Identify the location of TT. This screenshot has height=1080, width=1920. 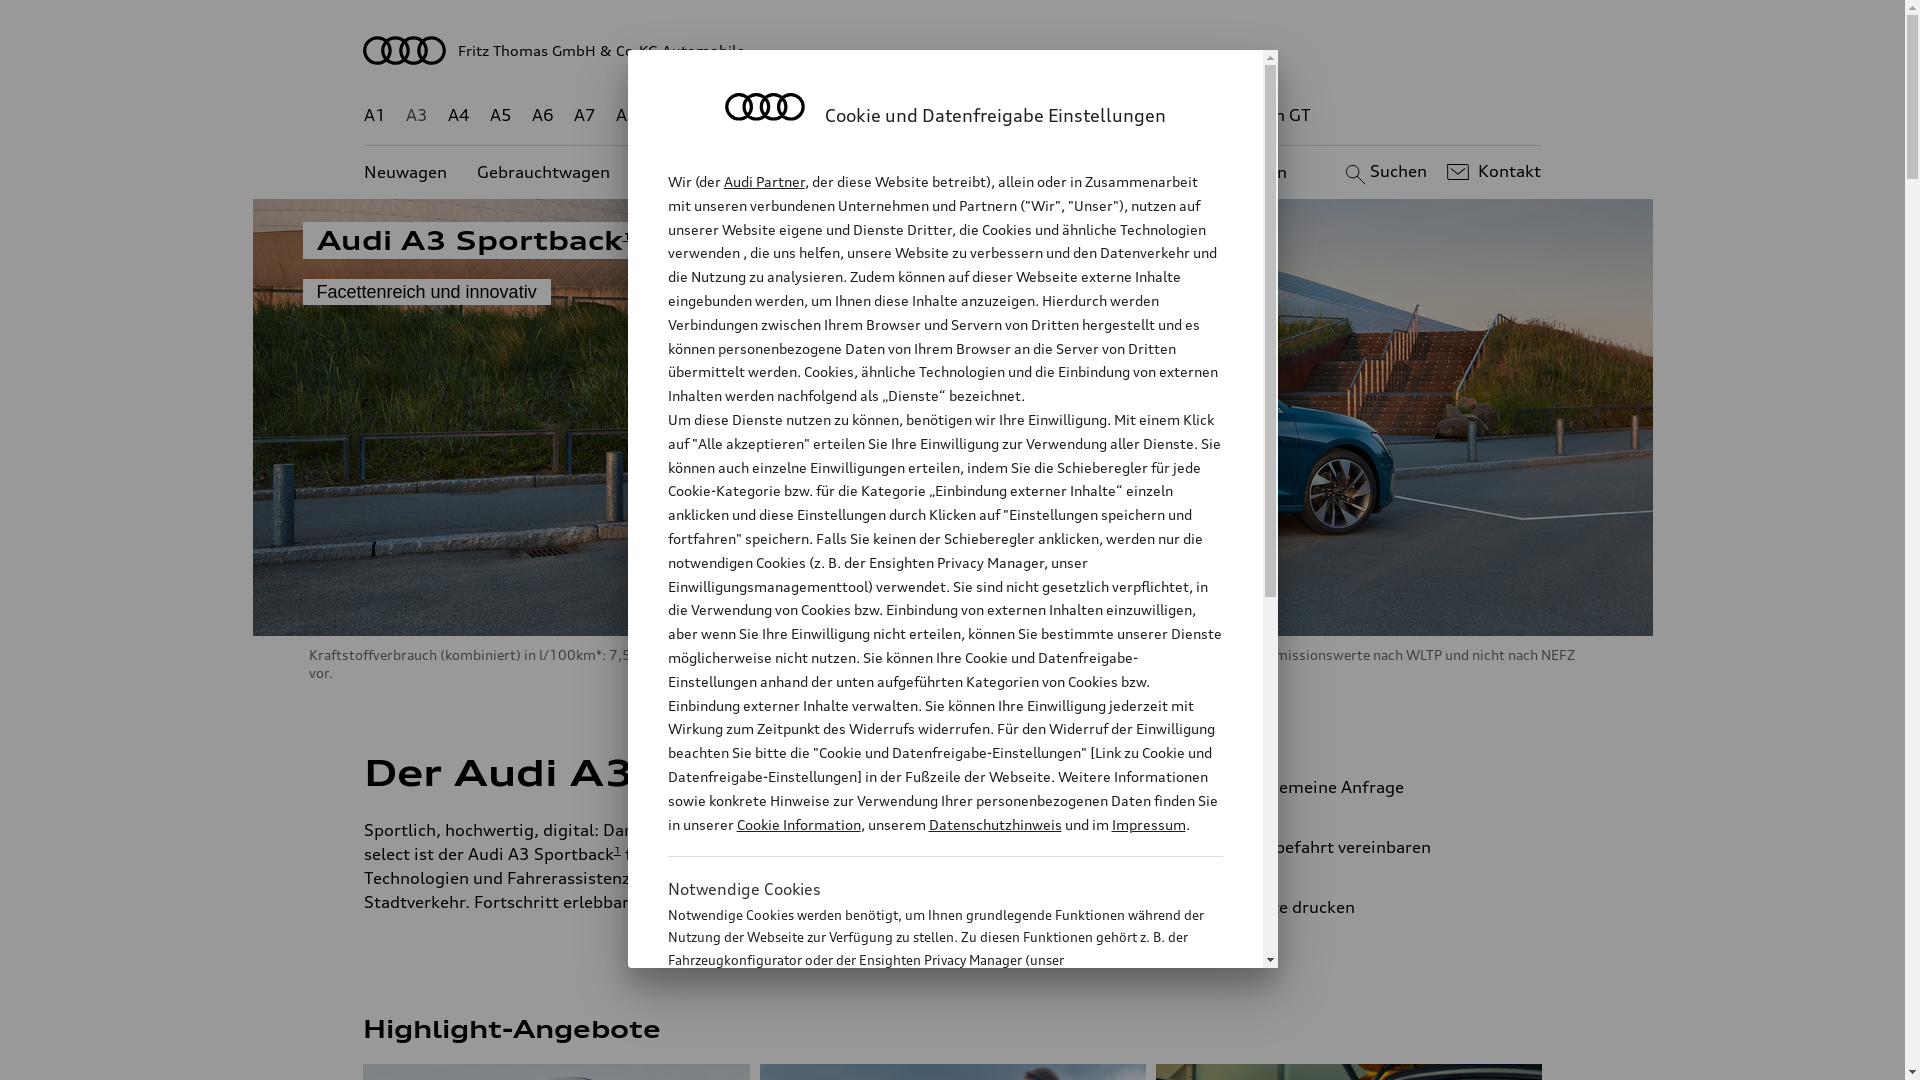
(1075, 116).